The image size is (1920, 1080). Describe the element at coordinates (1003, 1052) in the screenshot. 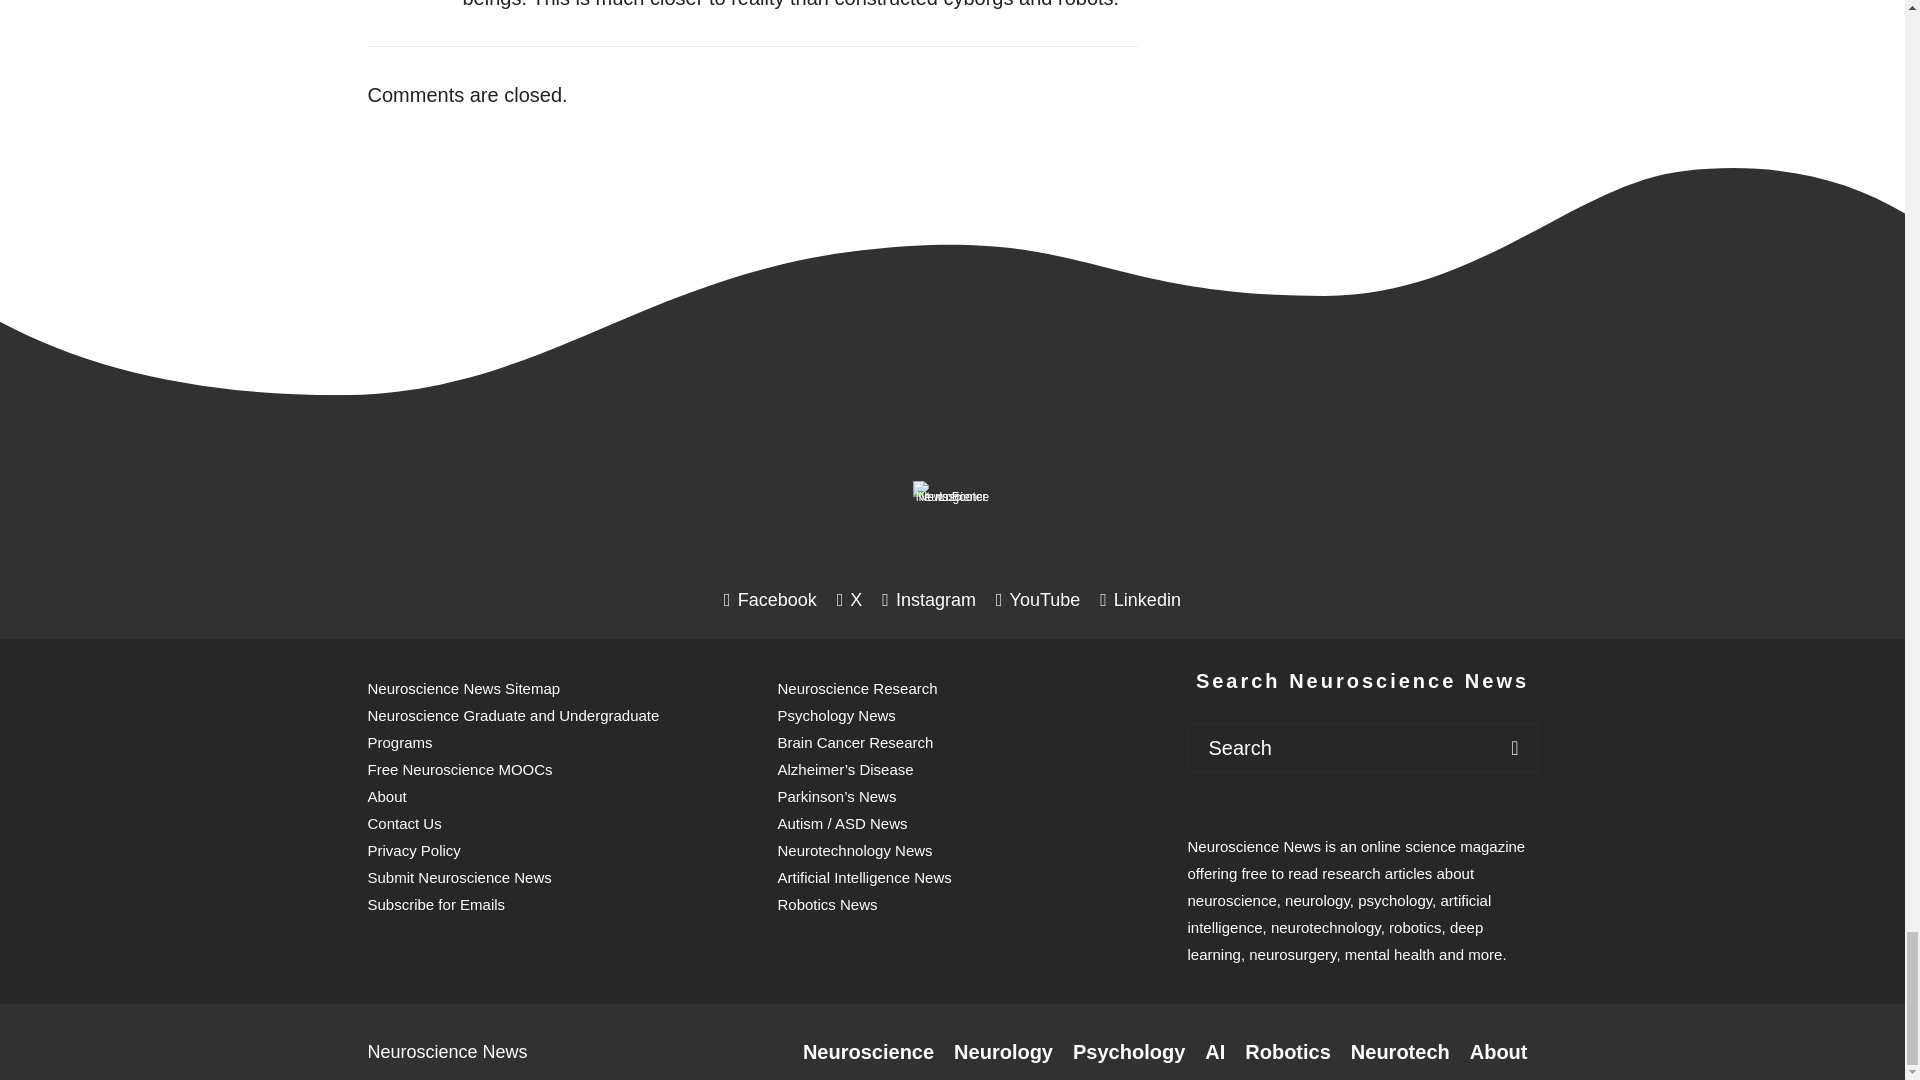

I see `Neurology Research Articles` at that location.